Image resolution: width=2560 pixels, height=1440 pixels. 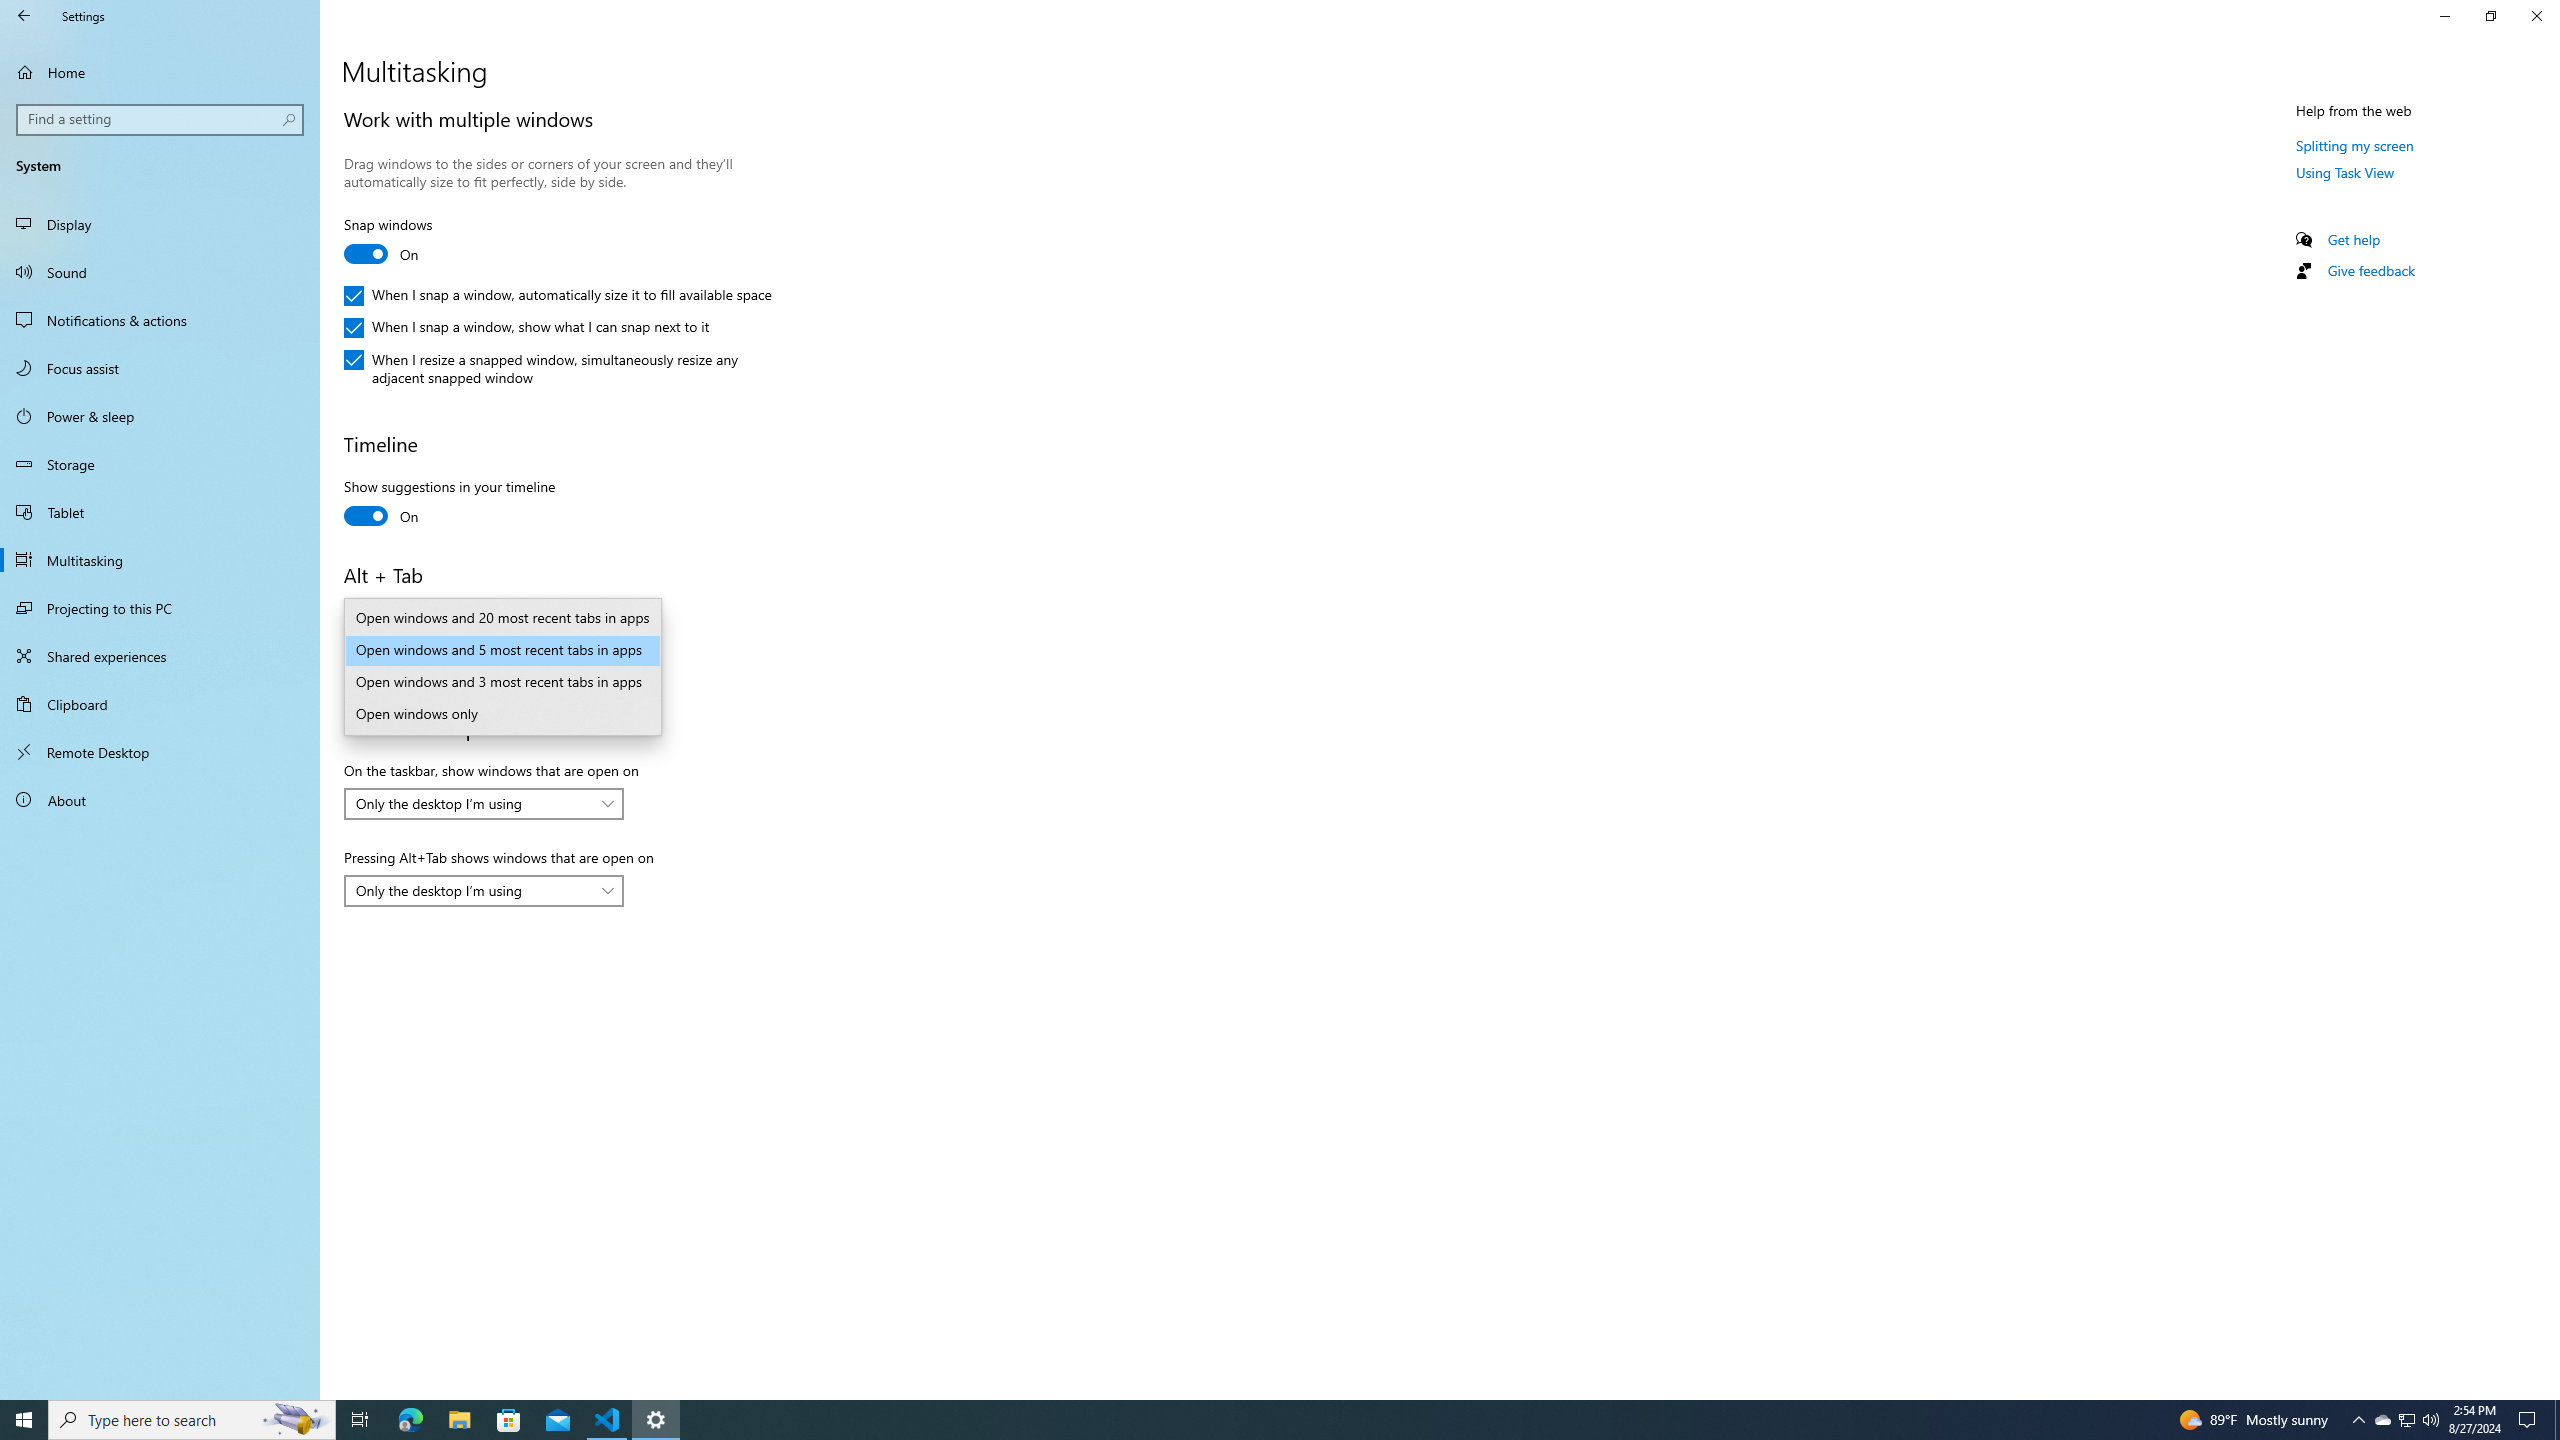 I want to click on Task View, so click(x=360, y=1420).